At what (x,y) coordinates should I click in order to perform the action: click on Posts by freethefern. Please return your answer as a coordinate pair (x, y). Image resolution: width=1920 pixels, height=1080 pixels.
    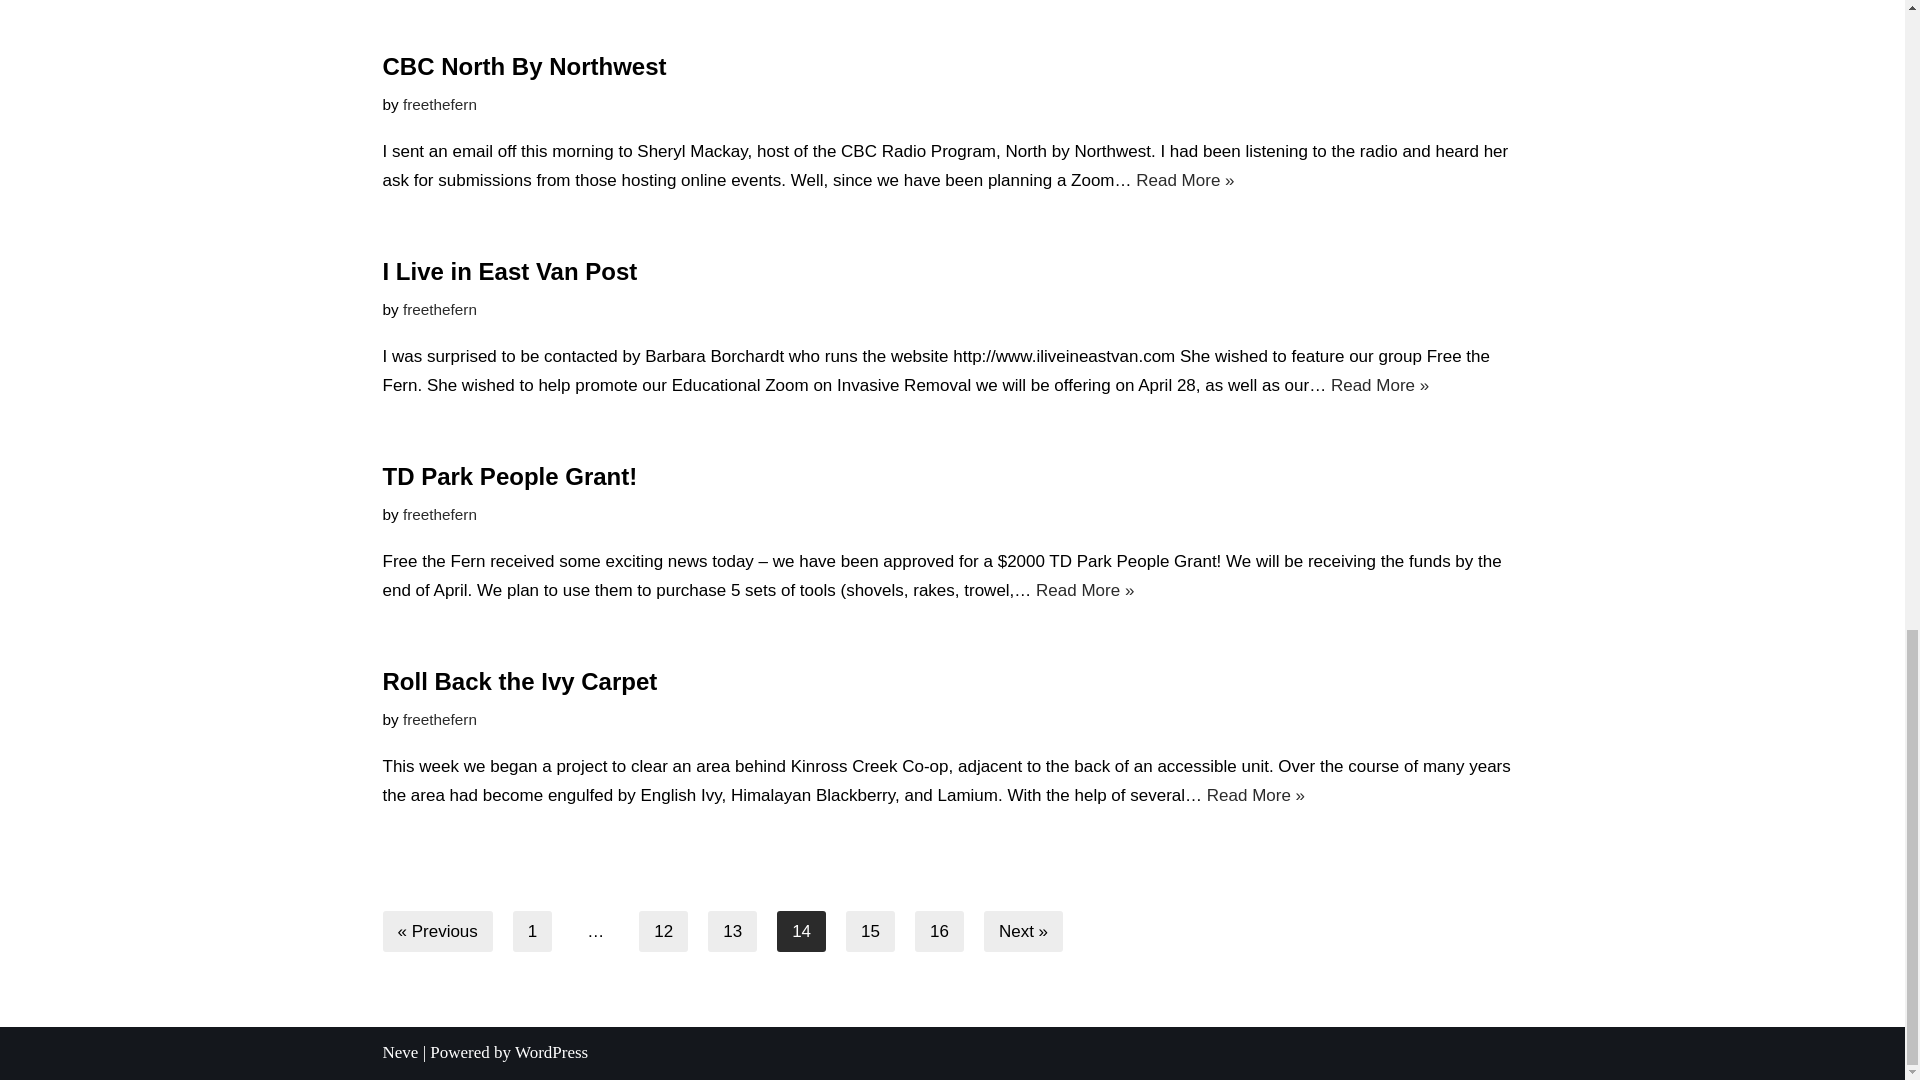
    Looking at the image, I should click on (440, 514).